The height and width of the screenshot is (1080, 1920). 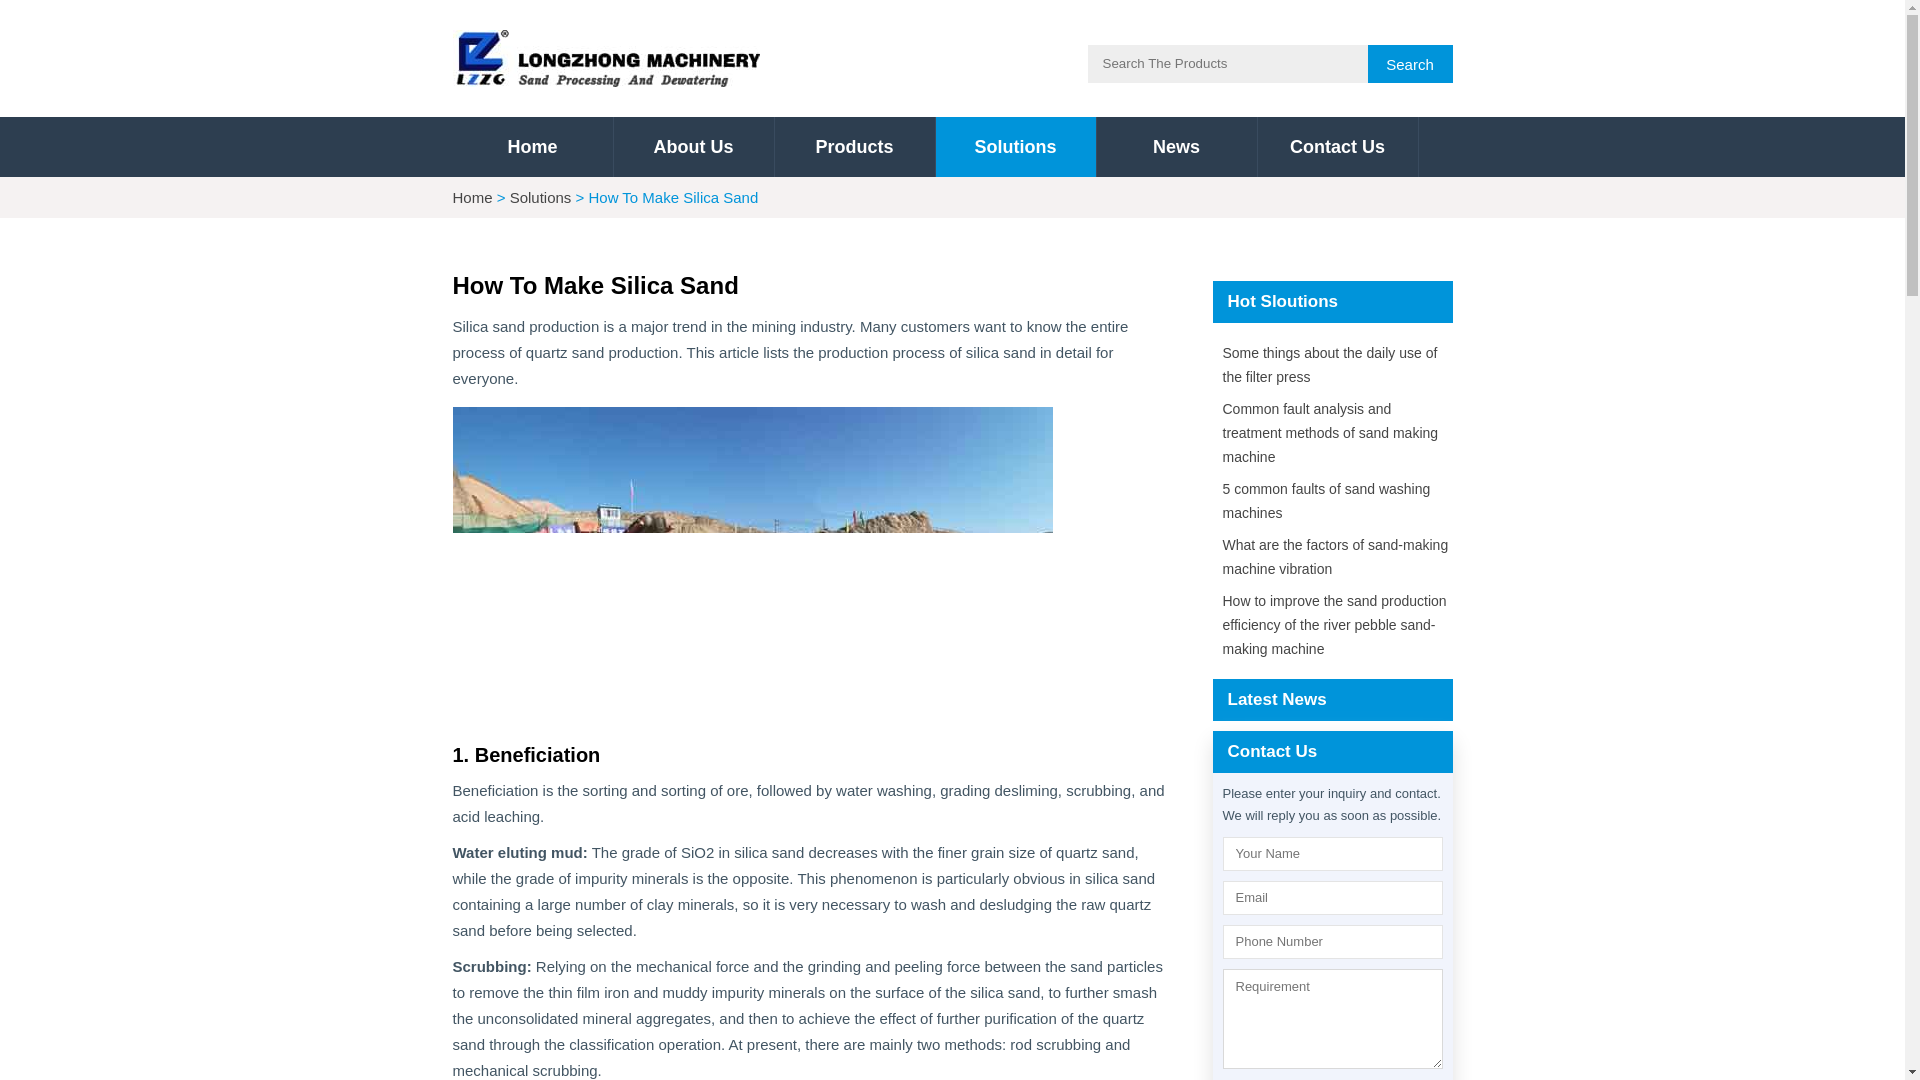 I want to click on Home, so click(x=532, y=146).